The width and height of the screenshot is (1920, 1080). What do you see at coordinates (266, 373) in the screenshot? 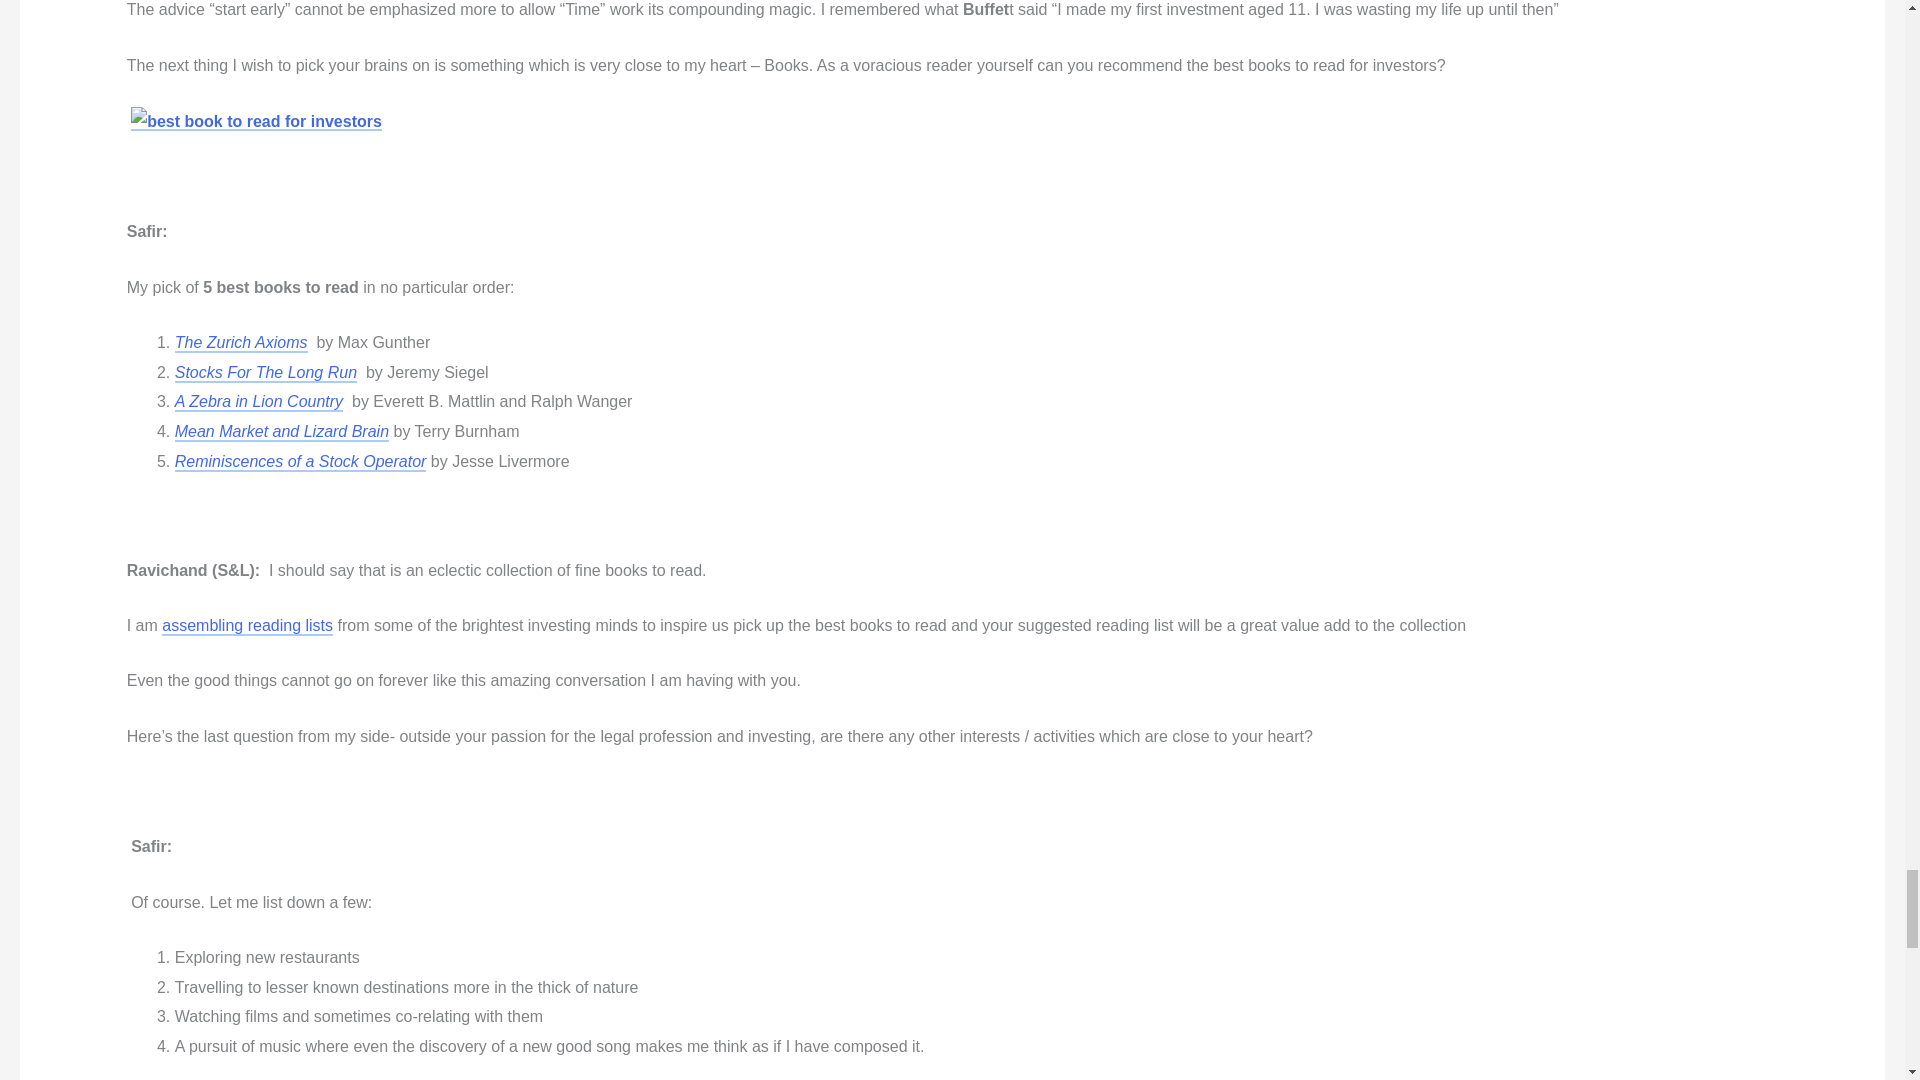
I see `Stocks For The Long Run` at bounding box center [266, 373].